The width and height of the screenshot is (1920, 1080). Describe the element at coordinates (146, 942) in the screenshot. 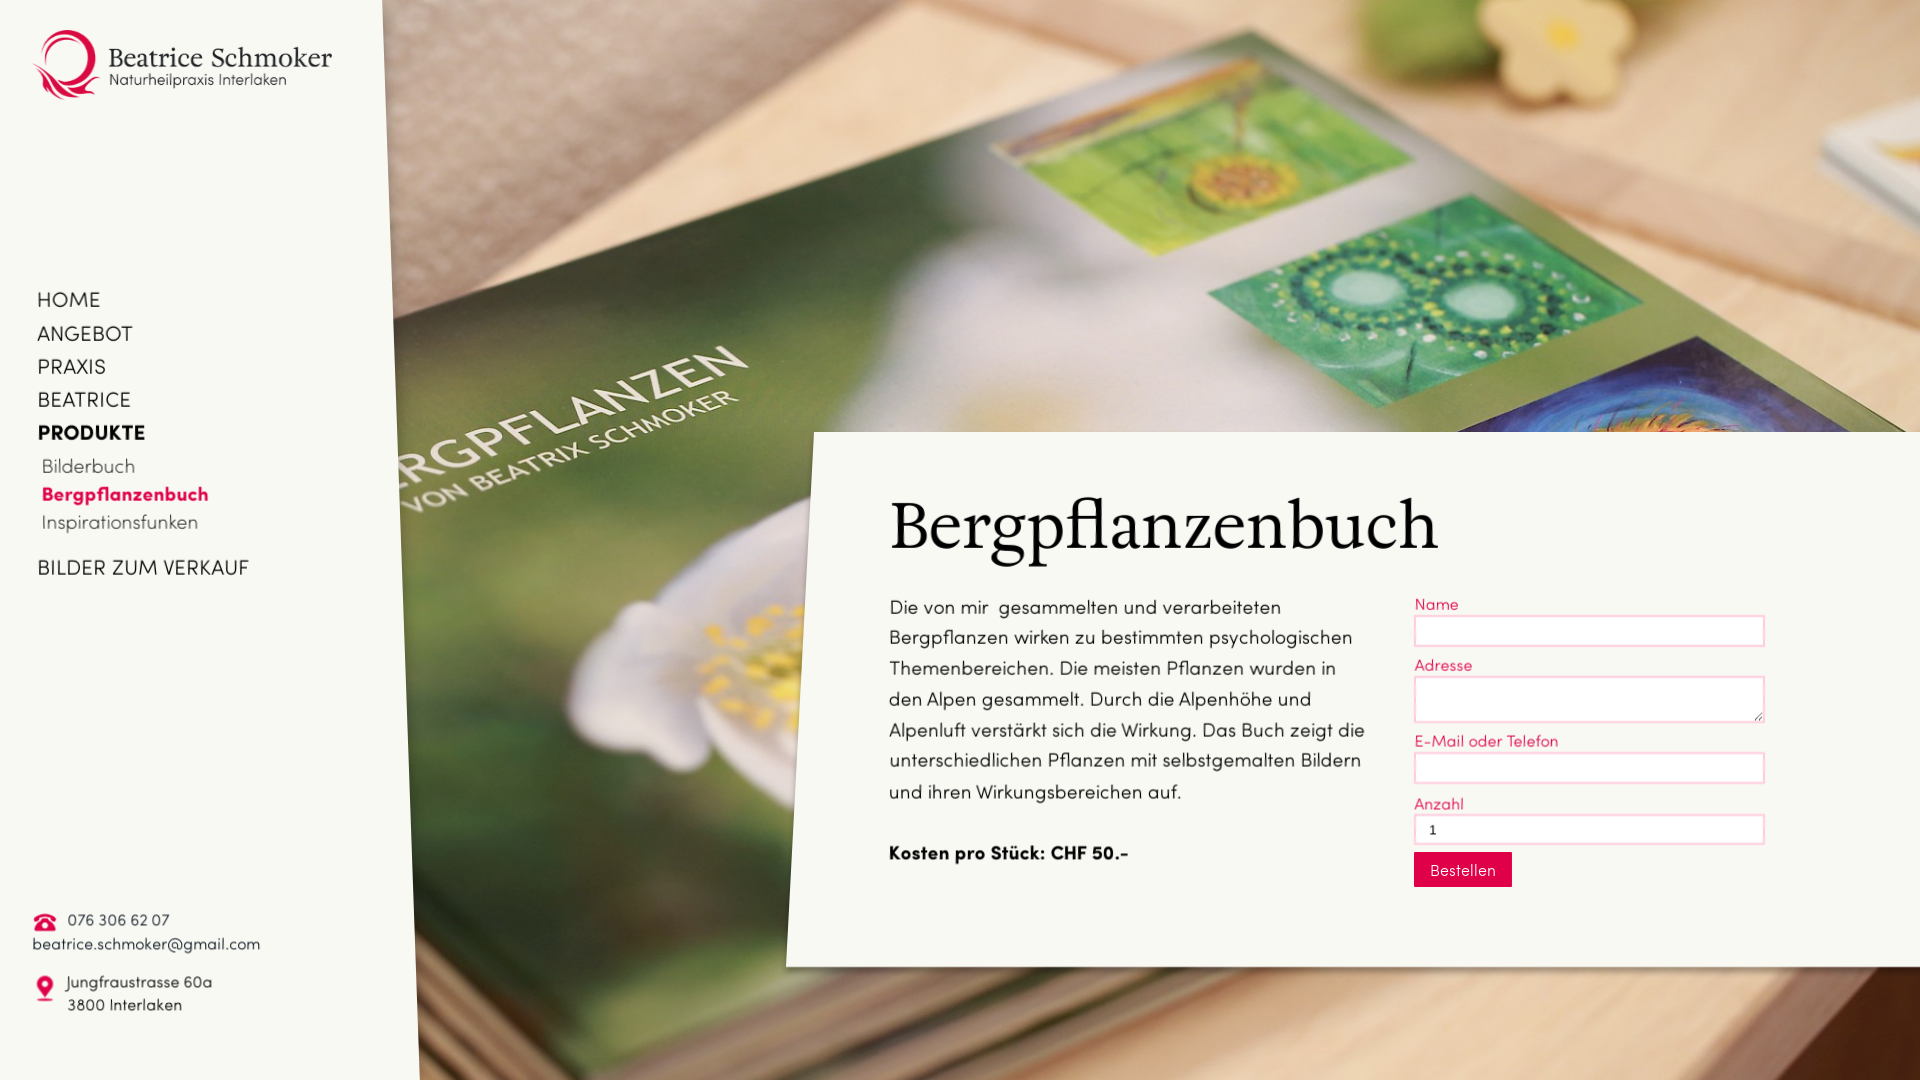

I see `beatrice.schmoker@gmail.com` at that location.